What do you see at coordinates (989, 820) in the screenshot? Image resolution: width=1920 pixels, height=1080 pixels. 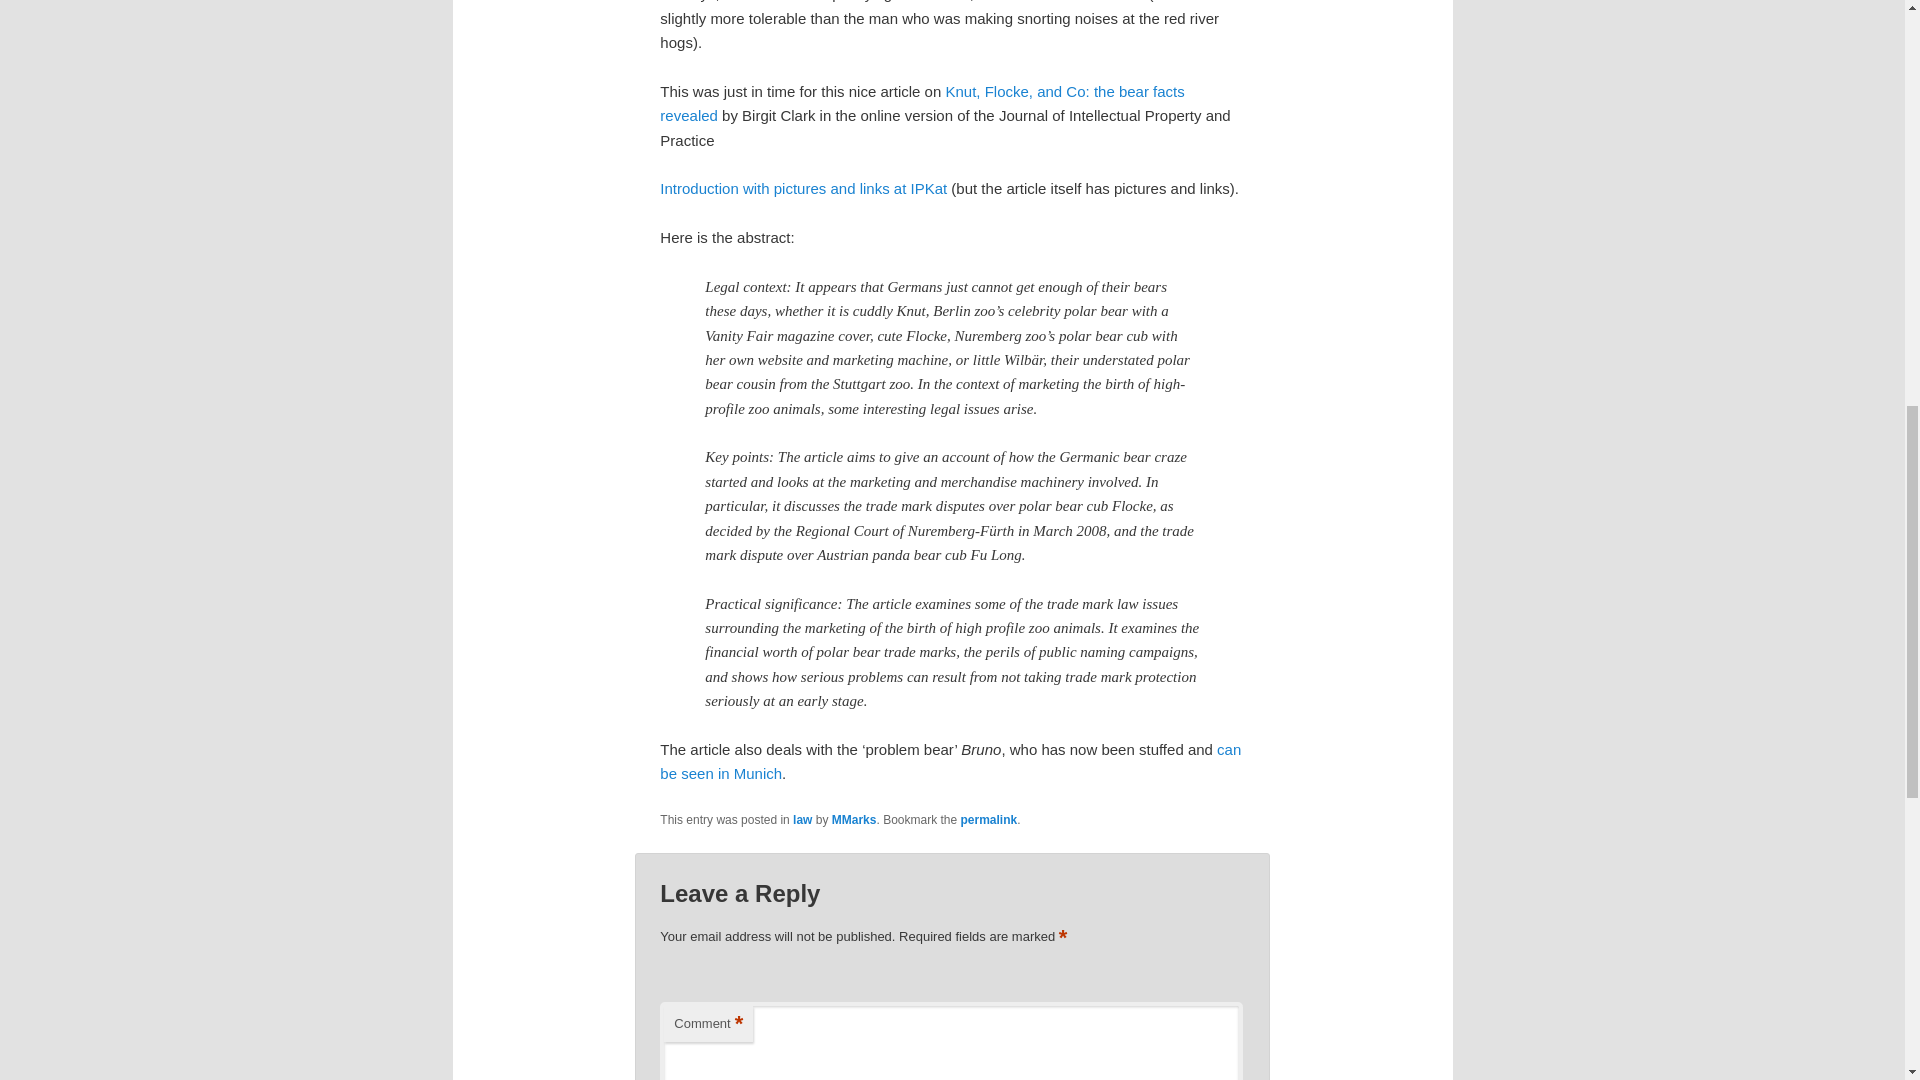 I see `permalink` at bounding box center [989, 820].